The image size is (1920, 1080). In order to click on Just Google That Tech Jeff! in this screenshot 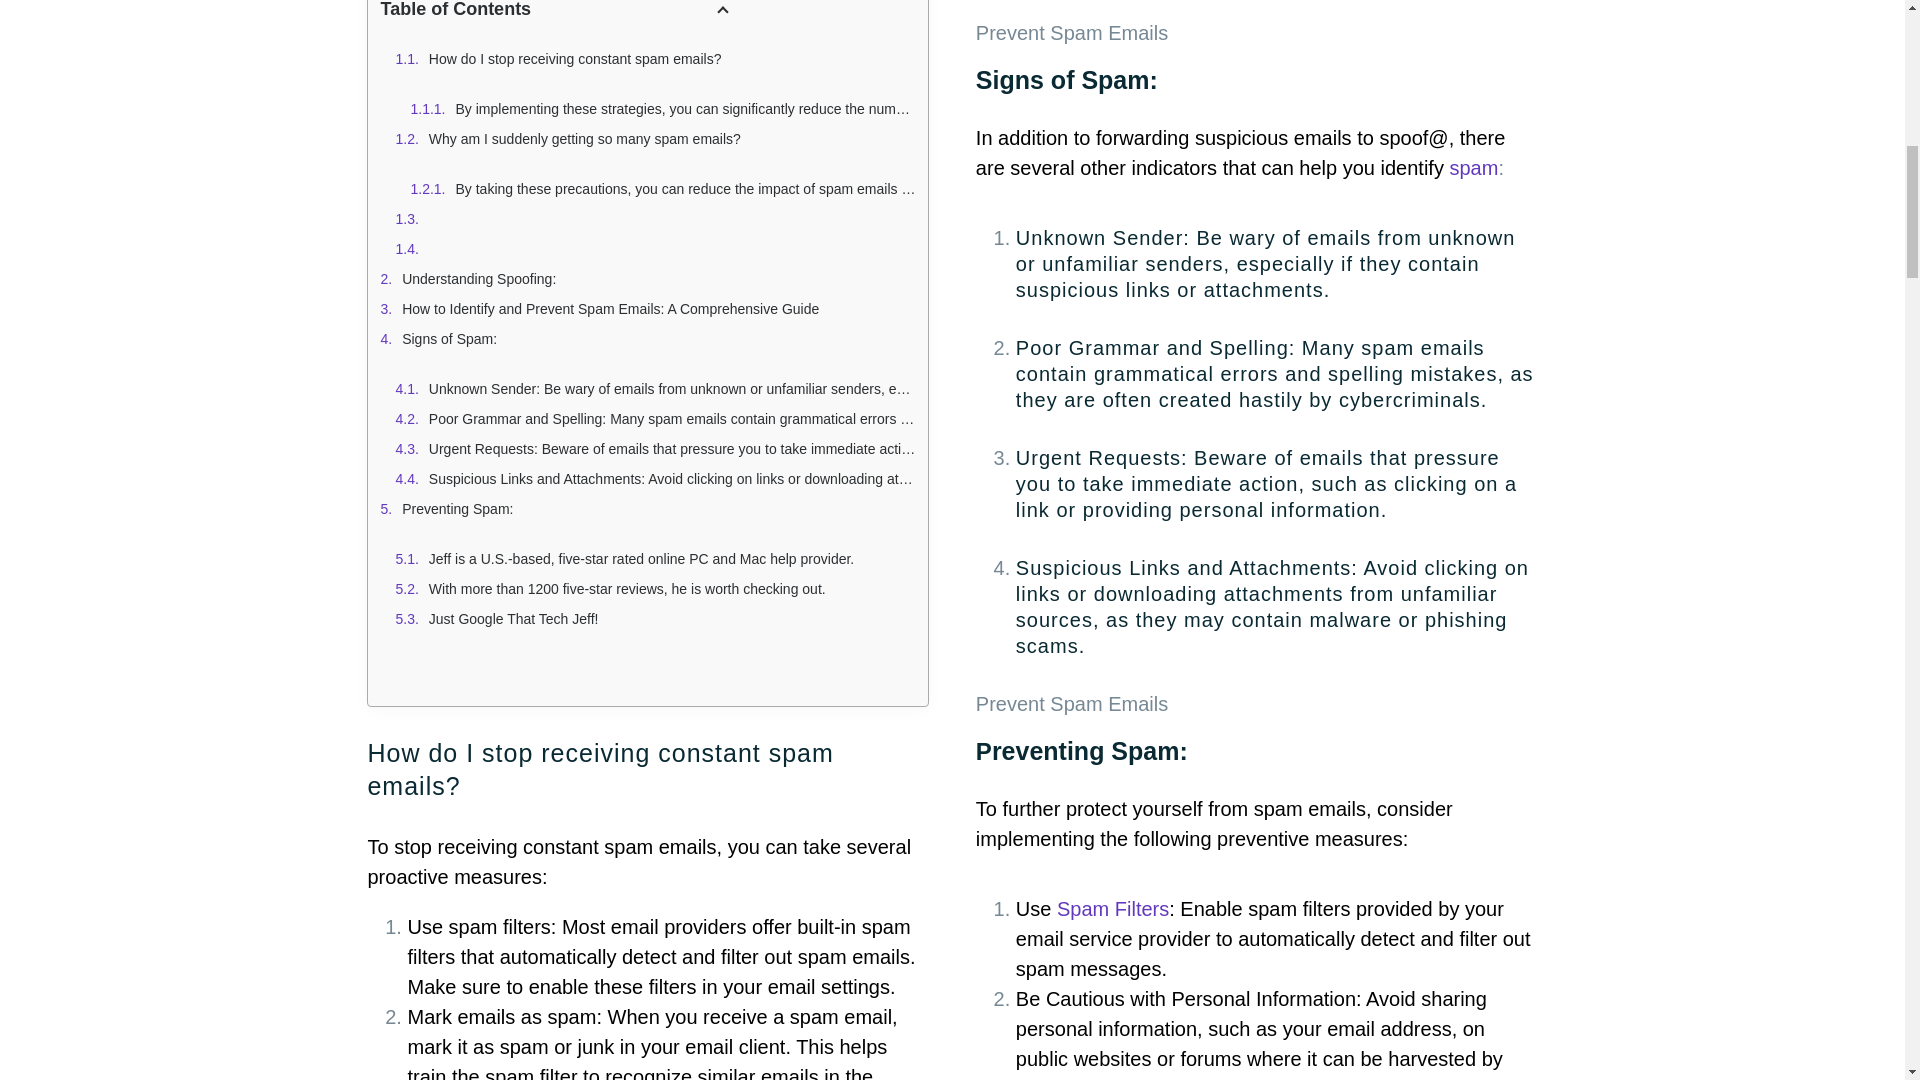, I will do `click(655, 618)`.